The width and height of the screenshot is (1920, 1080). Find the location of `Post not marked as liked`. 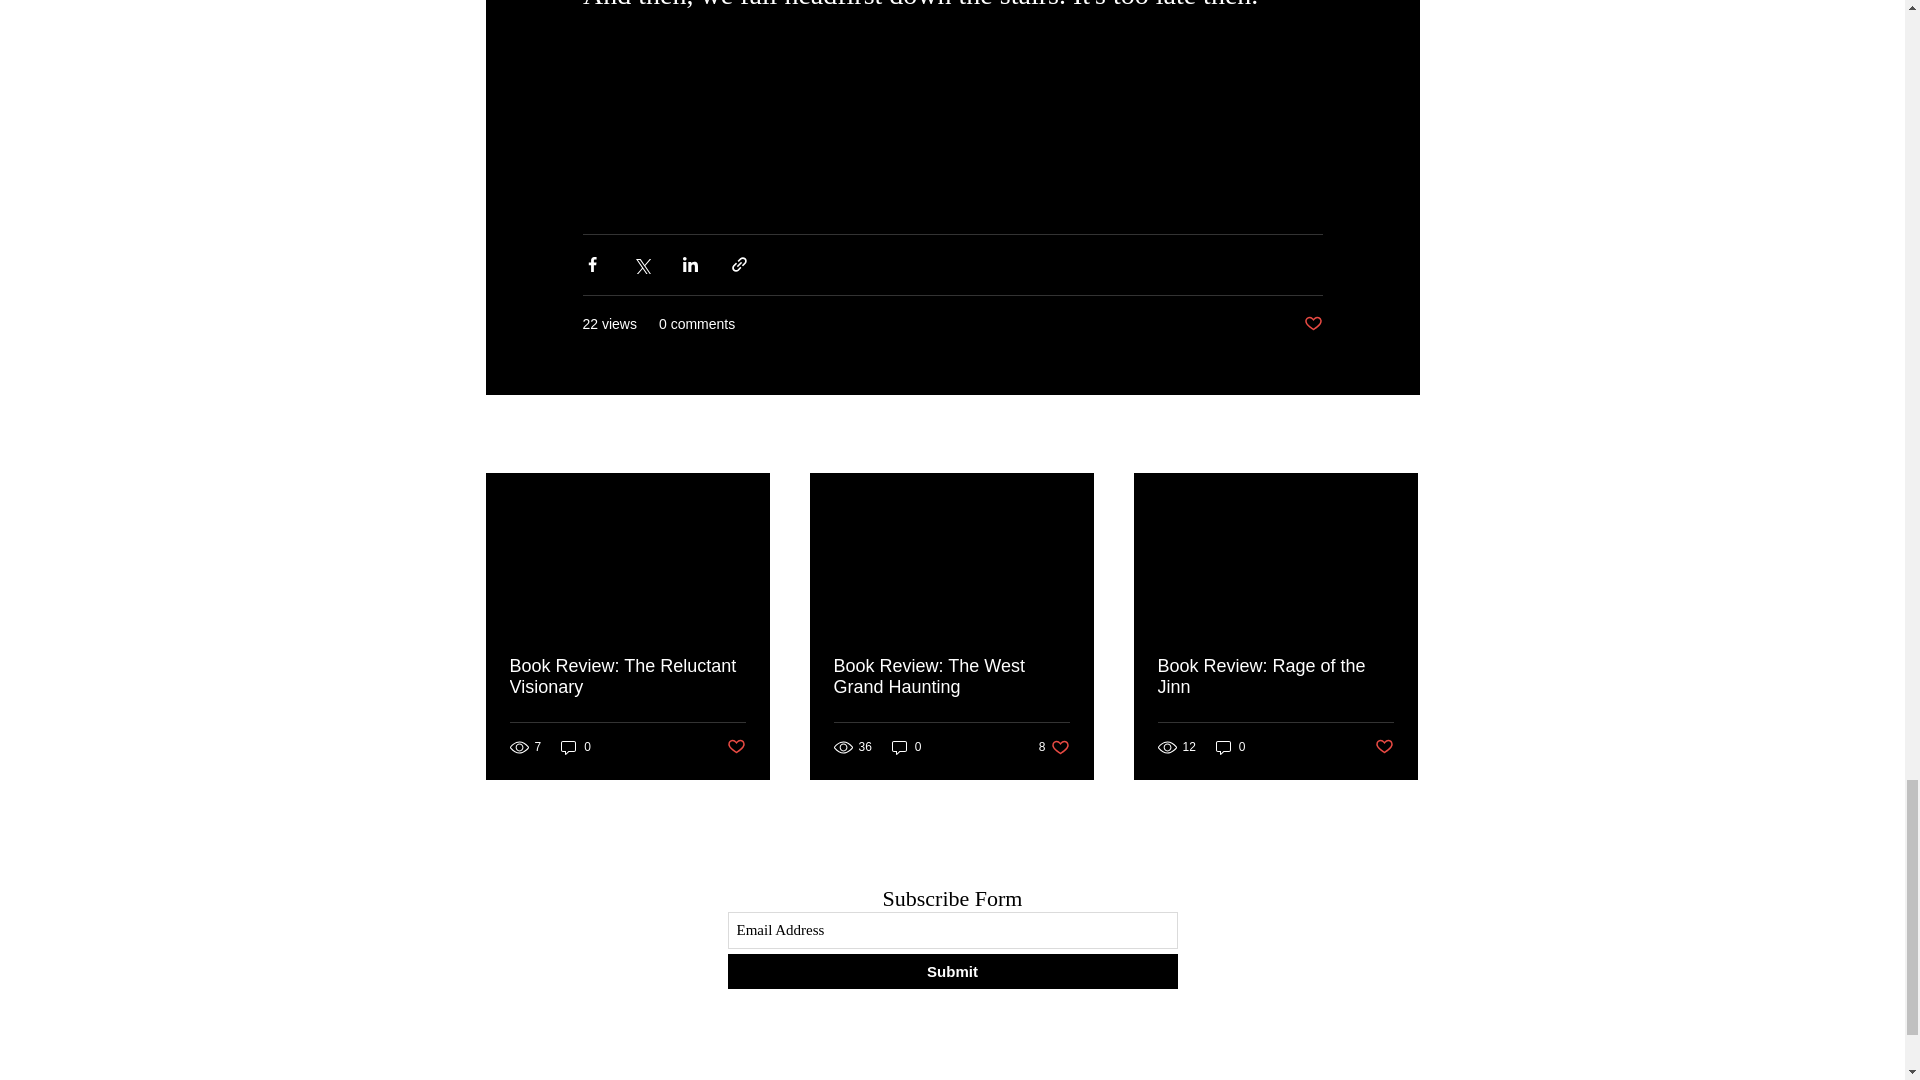

Post not marked as liked is located at coordinates (1312, 324).